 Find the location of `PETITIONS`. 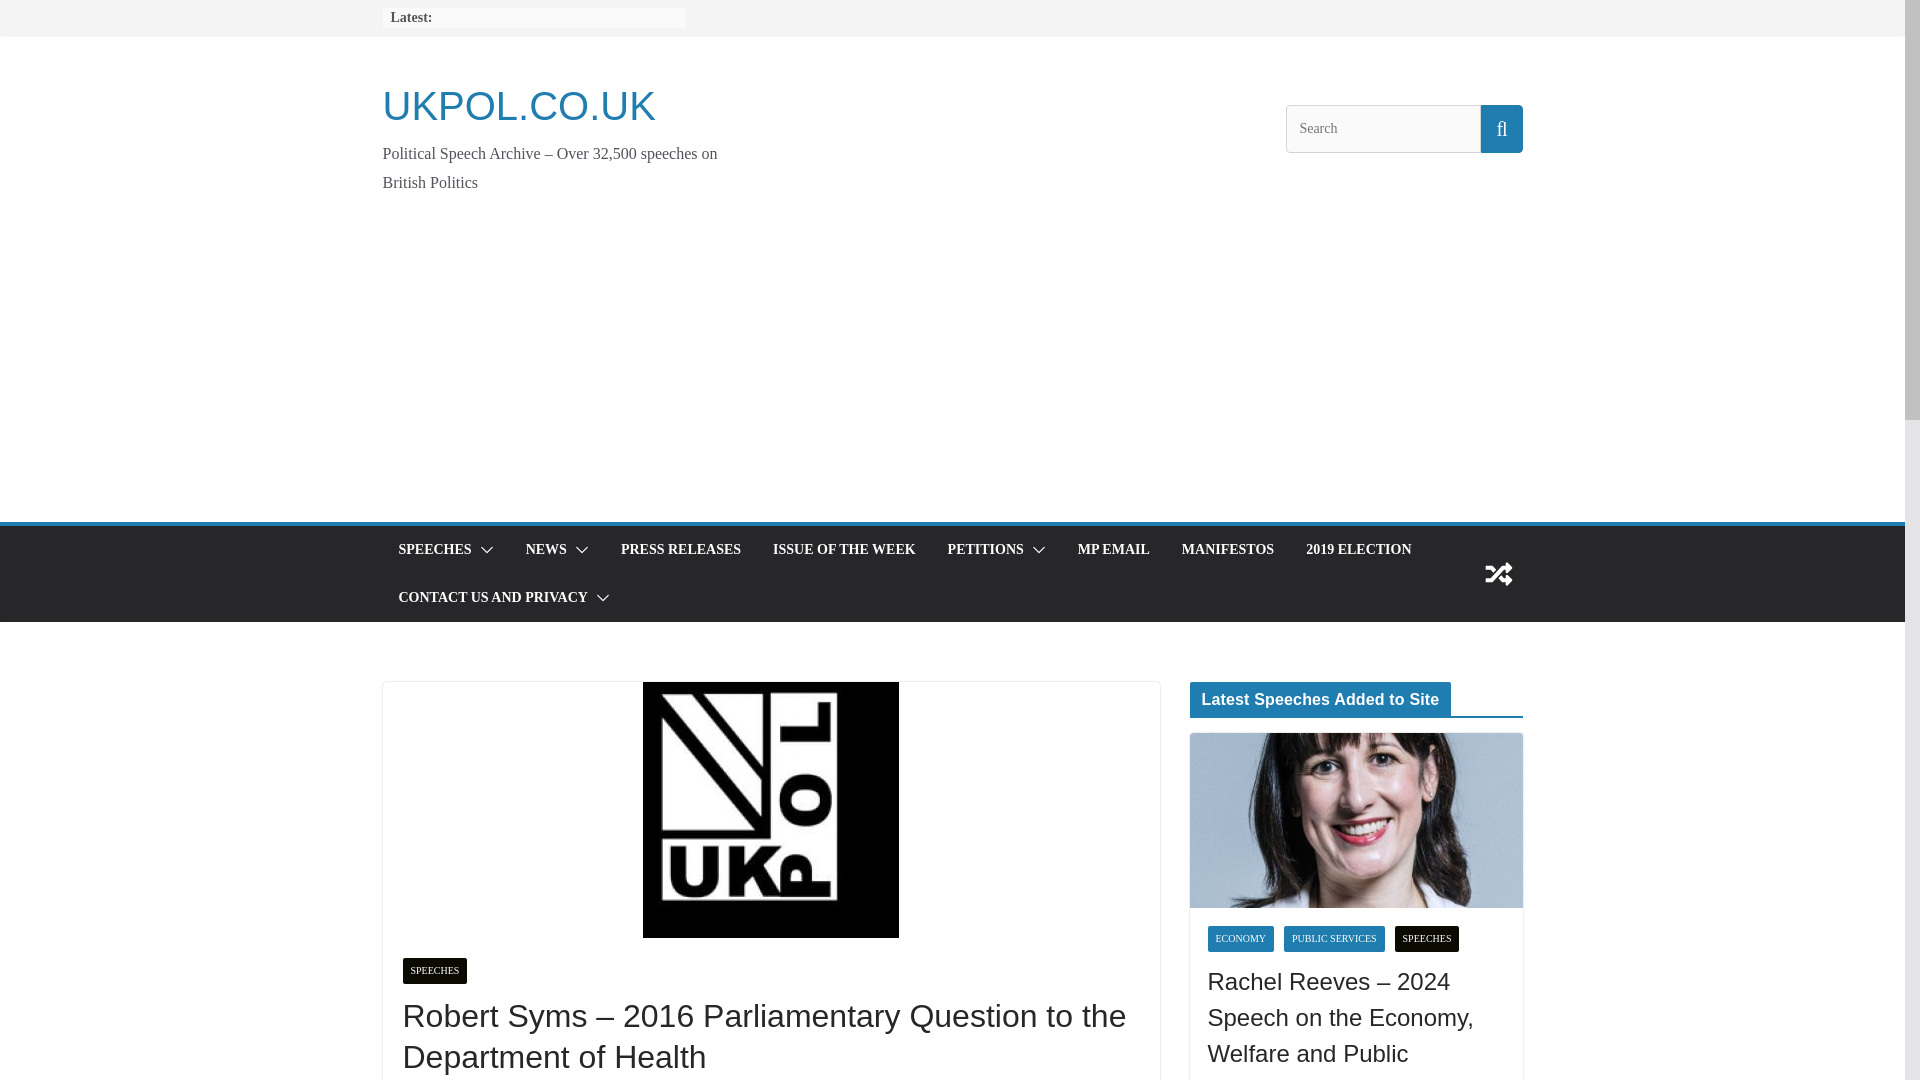

PETITIONS is located at coordinates (986, 549).